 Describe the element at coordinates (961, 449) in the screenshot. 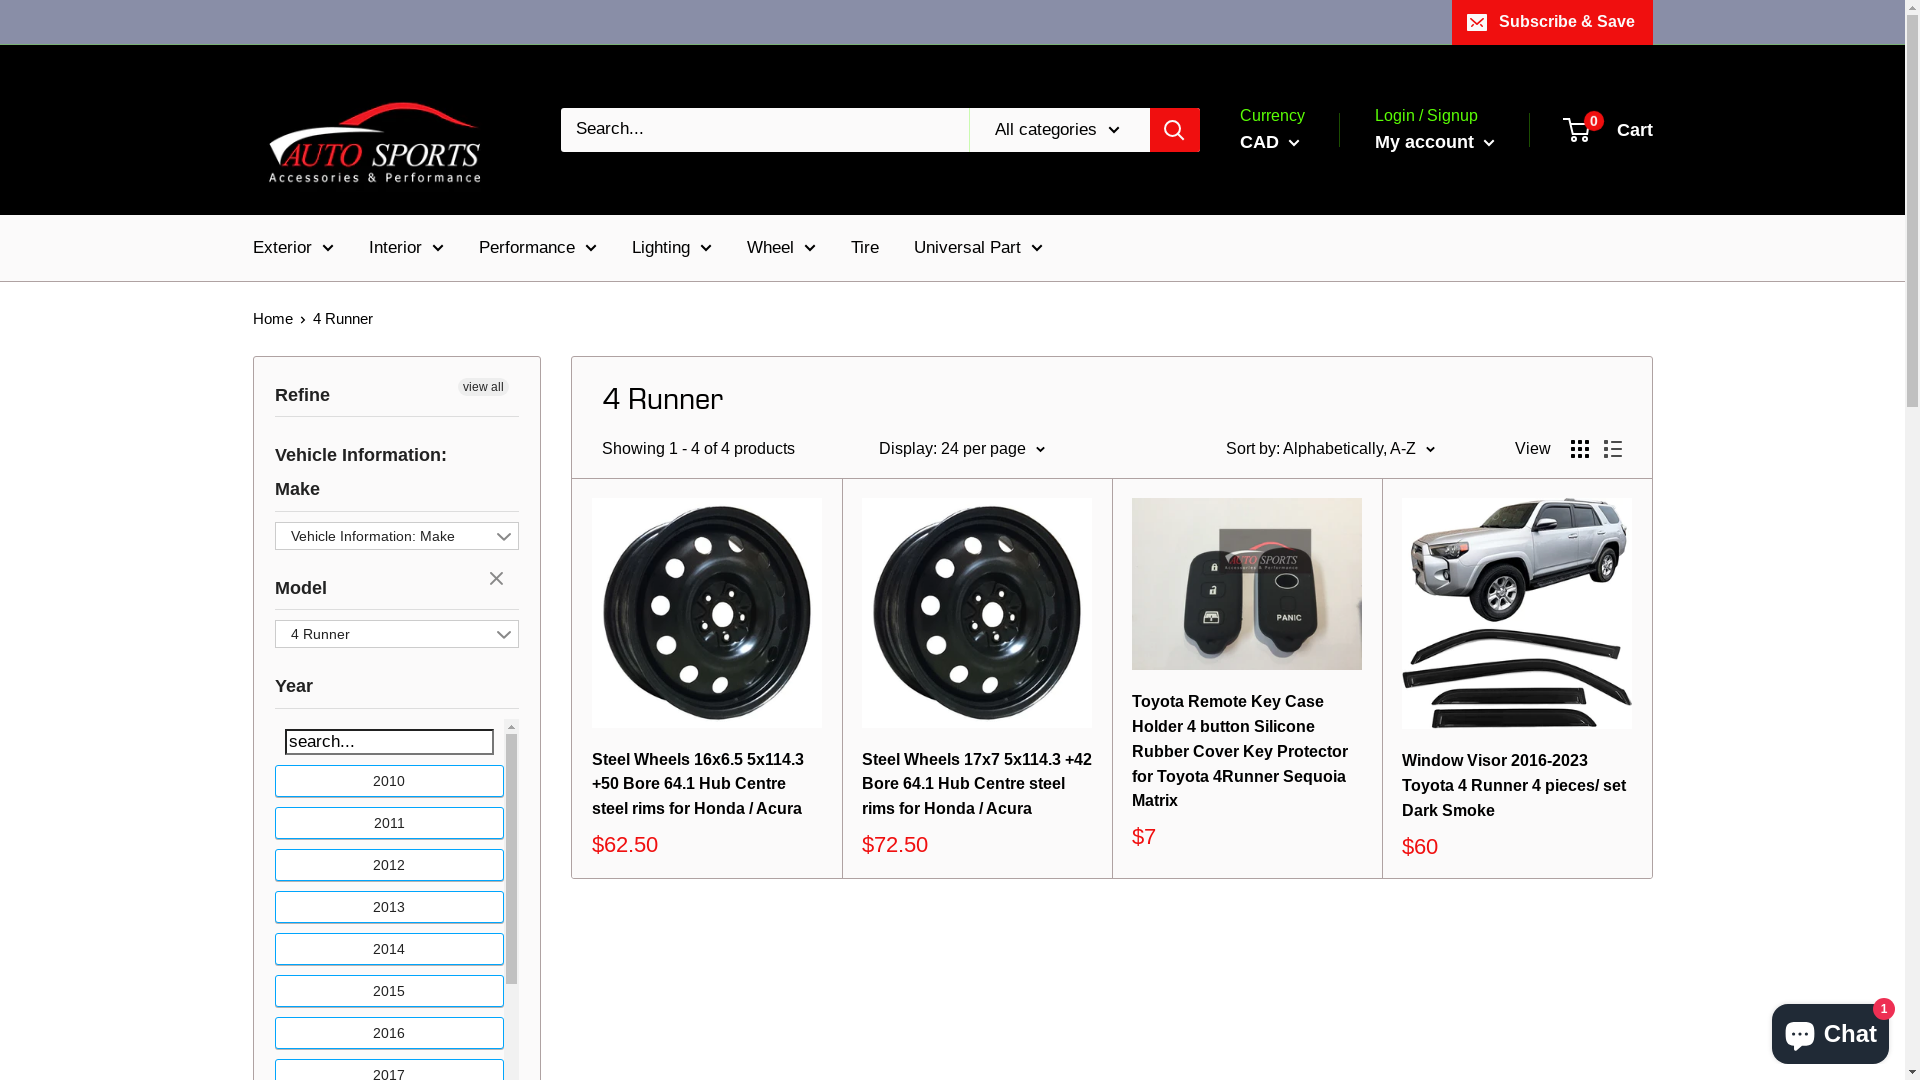

I see `Display: 24 per page` at that location.